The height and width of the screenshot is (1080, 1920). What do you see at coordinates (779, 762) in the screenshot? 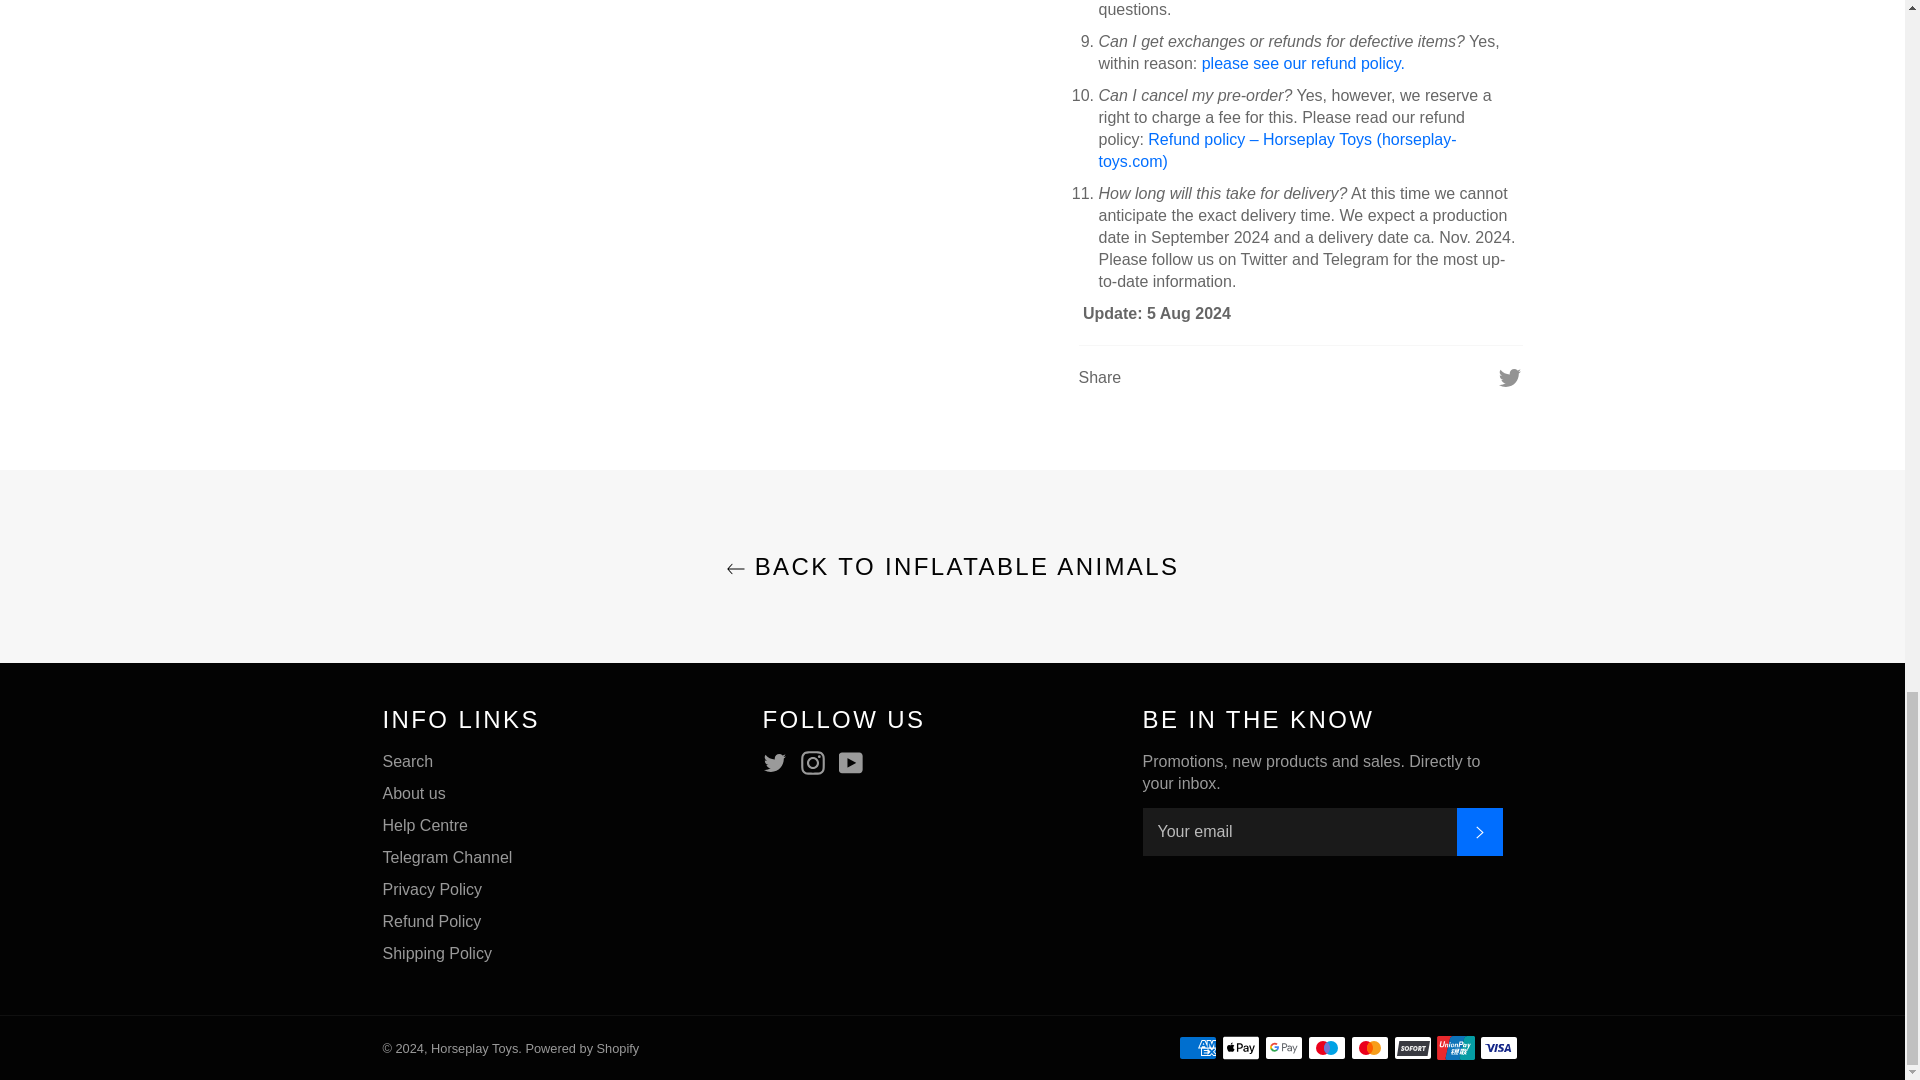
I see `Horseplay Toys on Twitter` at bounding box center [779, 762].